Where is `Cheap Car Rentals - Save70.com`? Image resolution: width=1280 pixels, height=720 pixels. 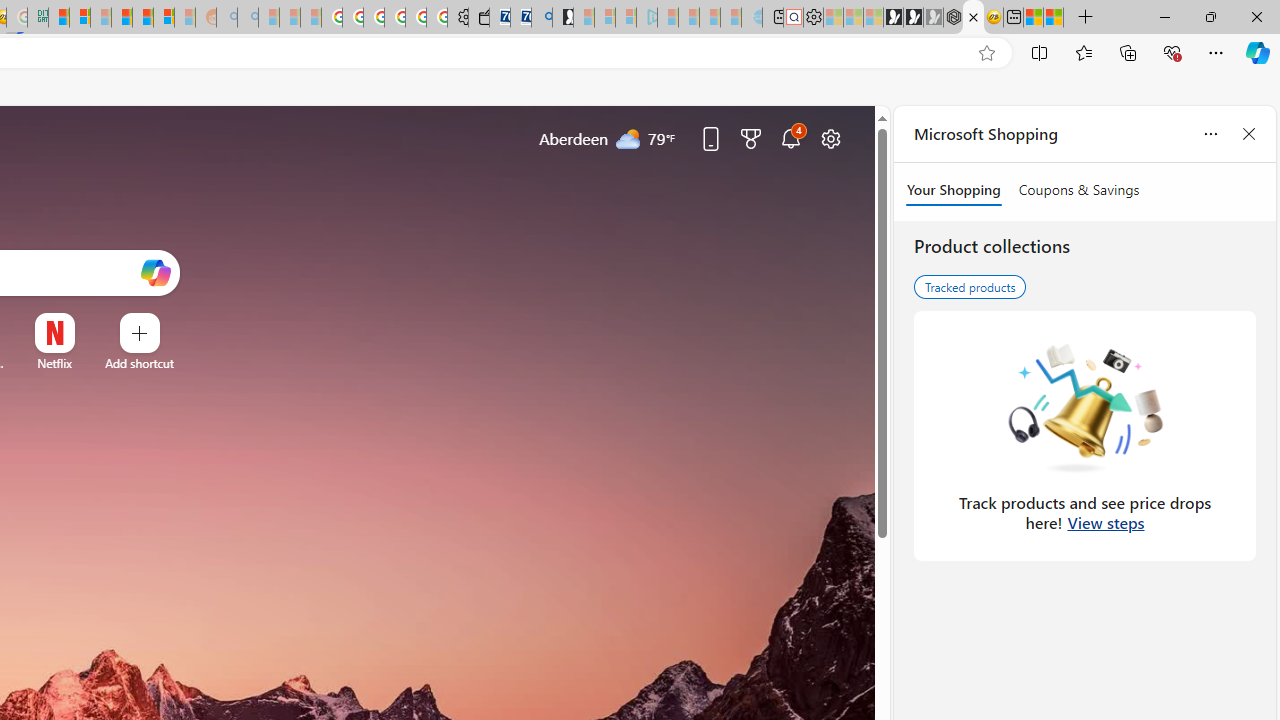 Cheap Car Rentals - Save70.com is located at coordinates (520, 18).